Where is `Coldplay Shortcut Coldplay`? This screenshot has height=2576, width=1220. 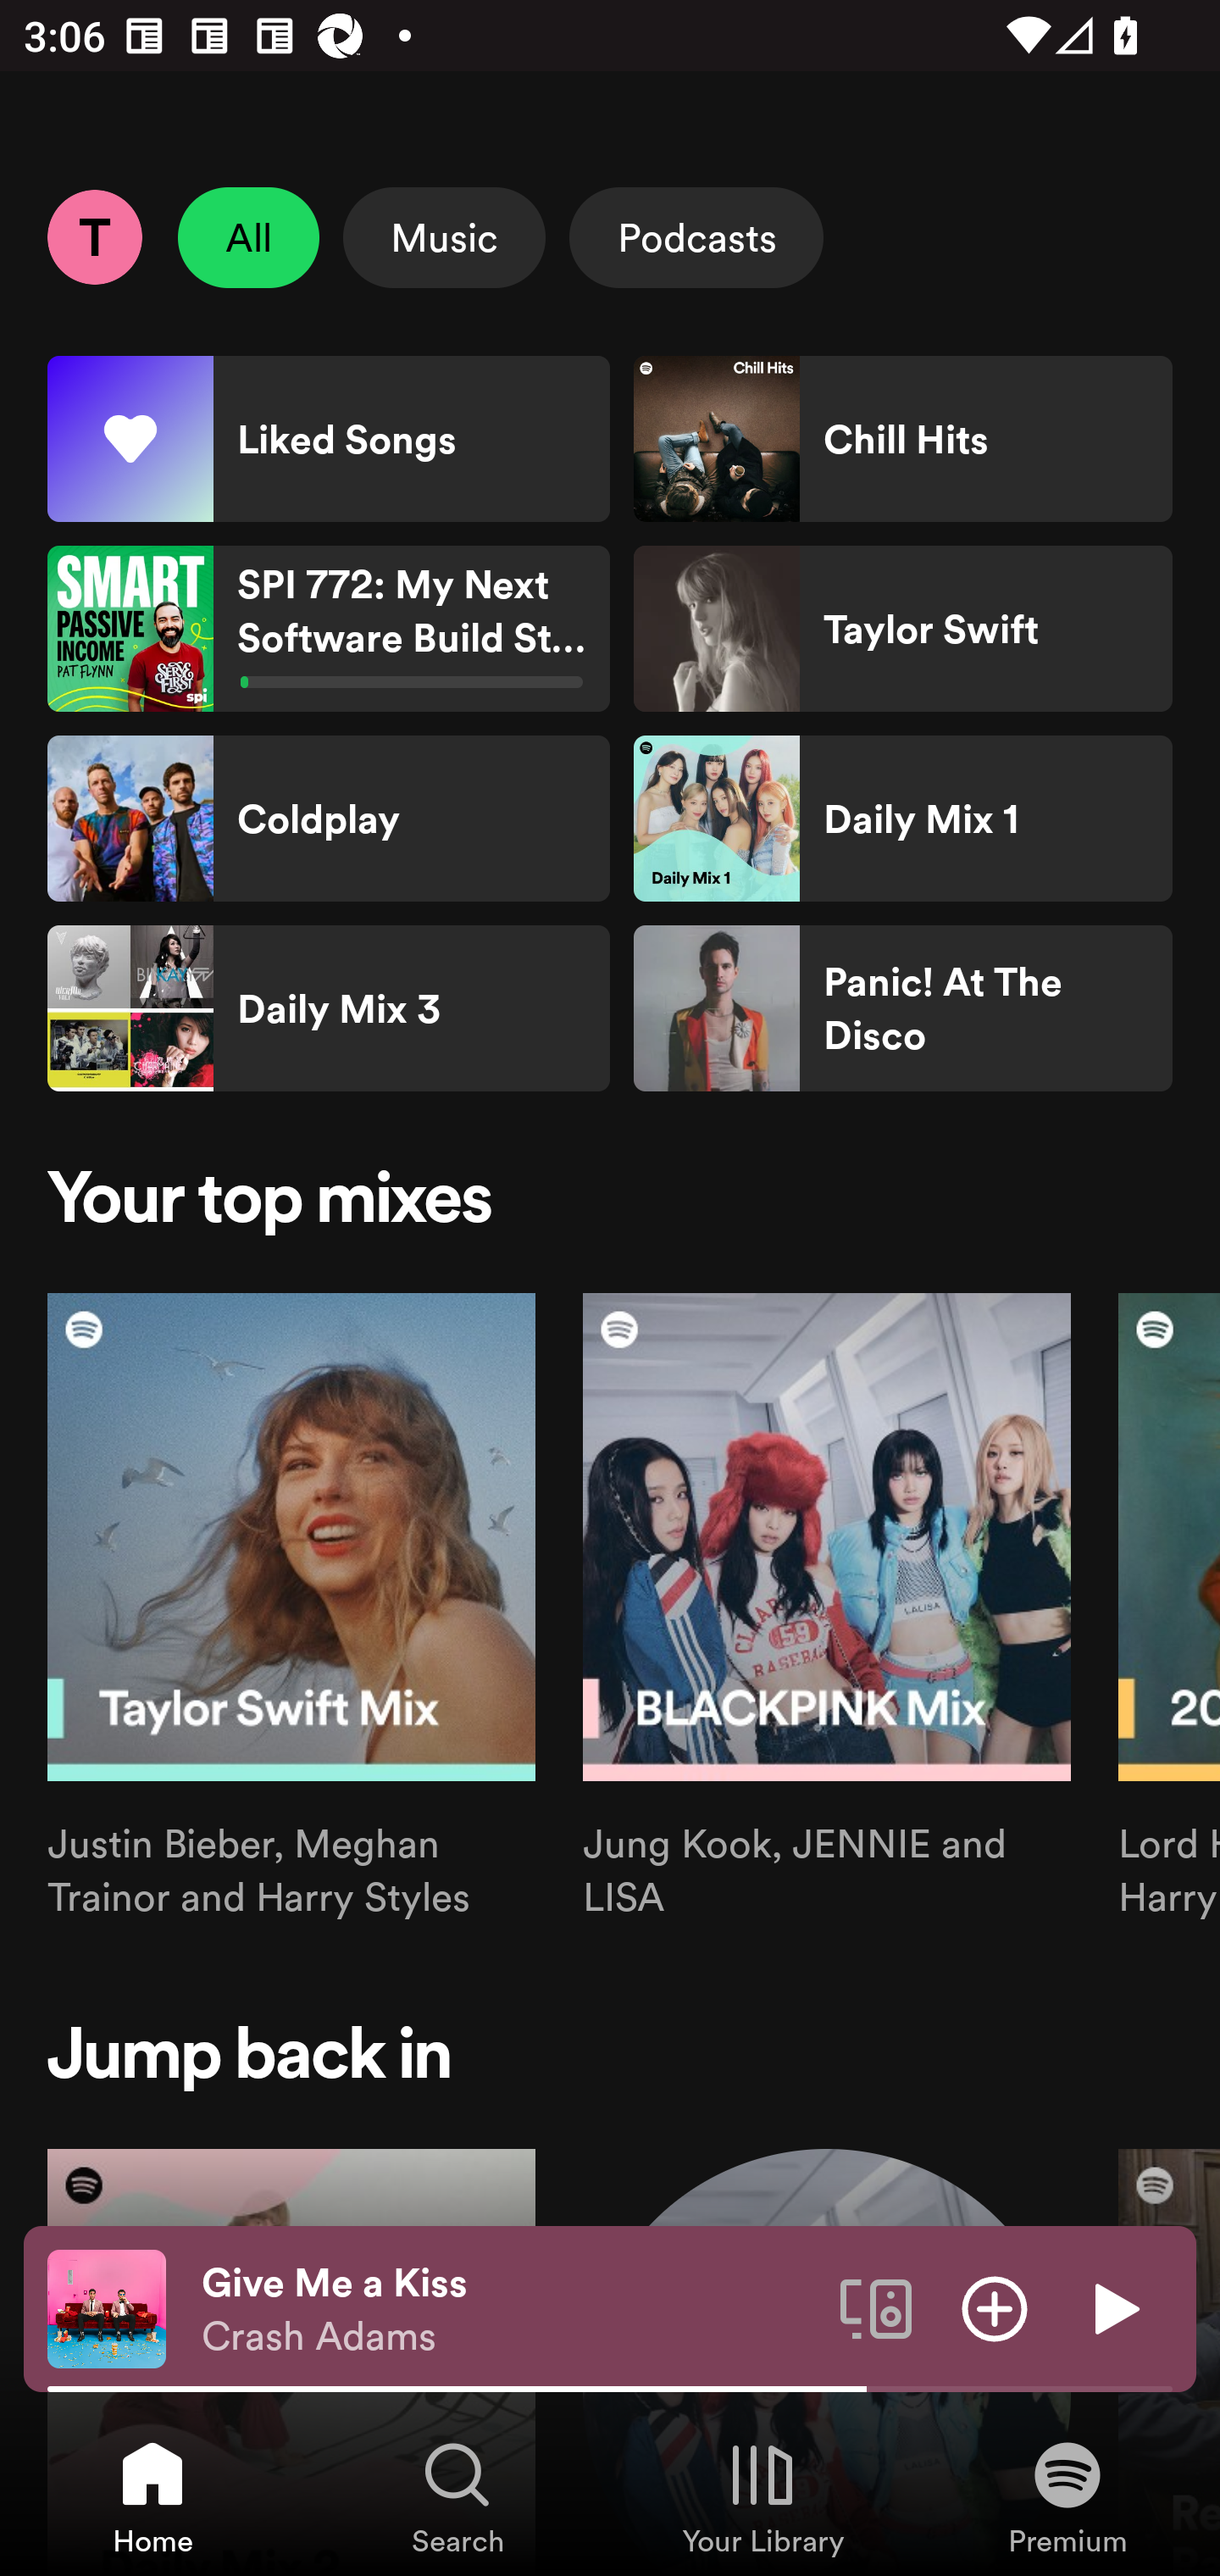 Coldplay Shortcut Coldplay is located at coordinates (329, 819).